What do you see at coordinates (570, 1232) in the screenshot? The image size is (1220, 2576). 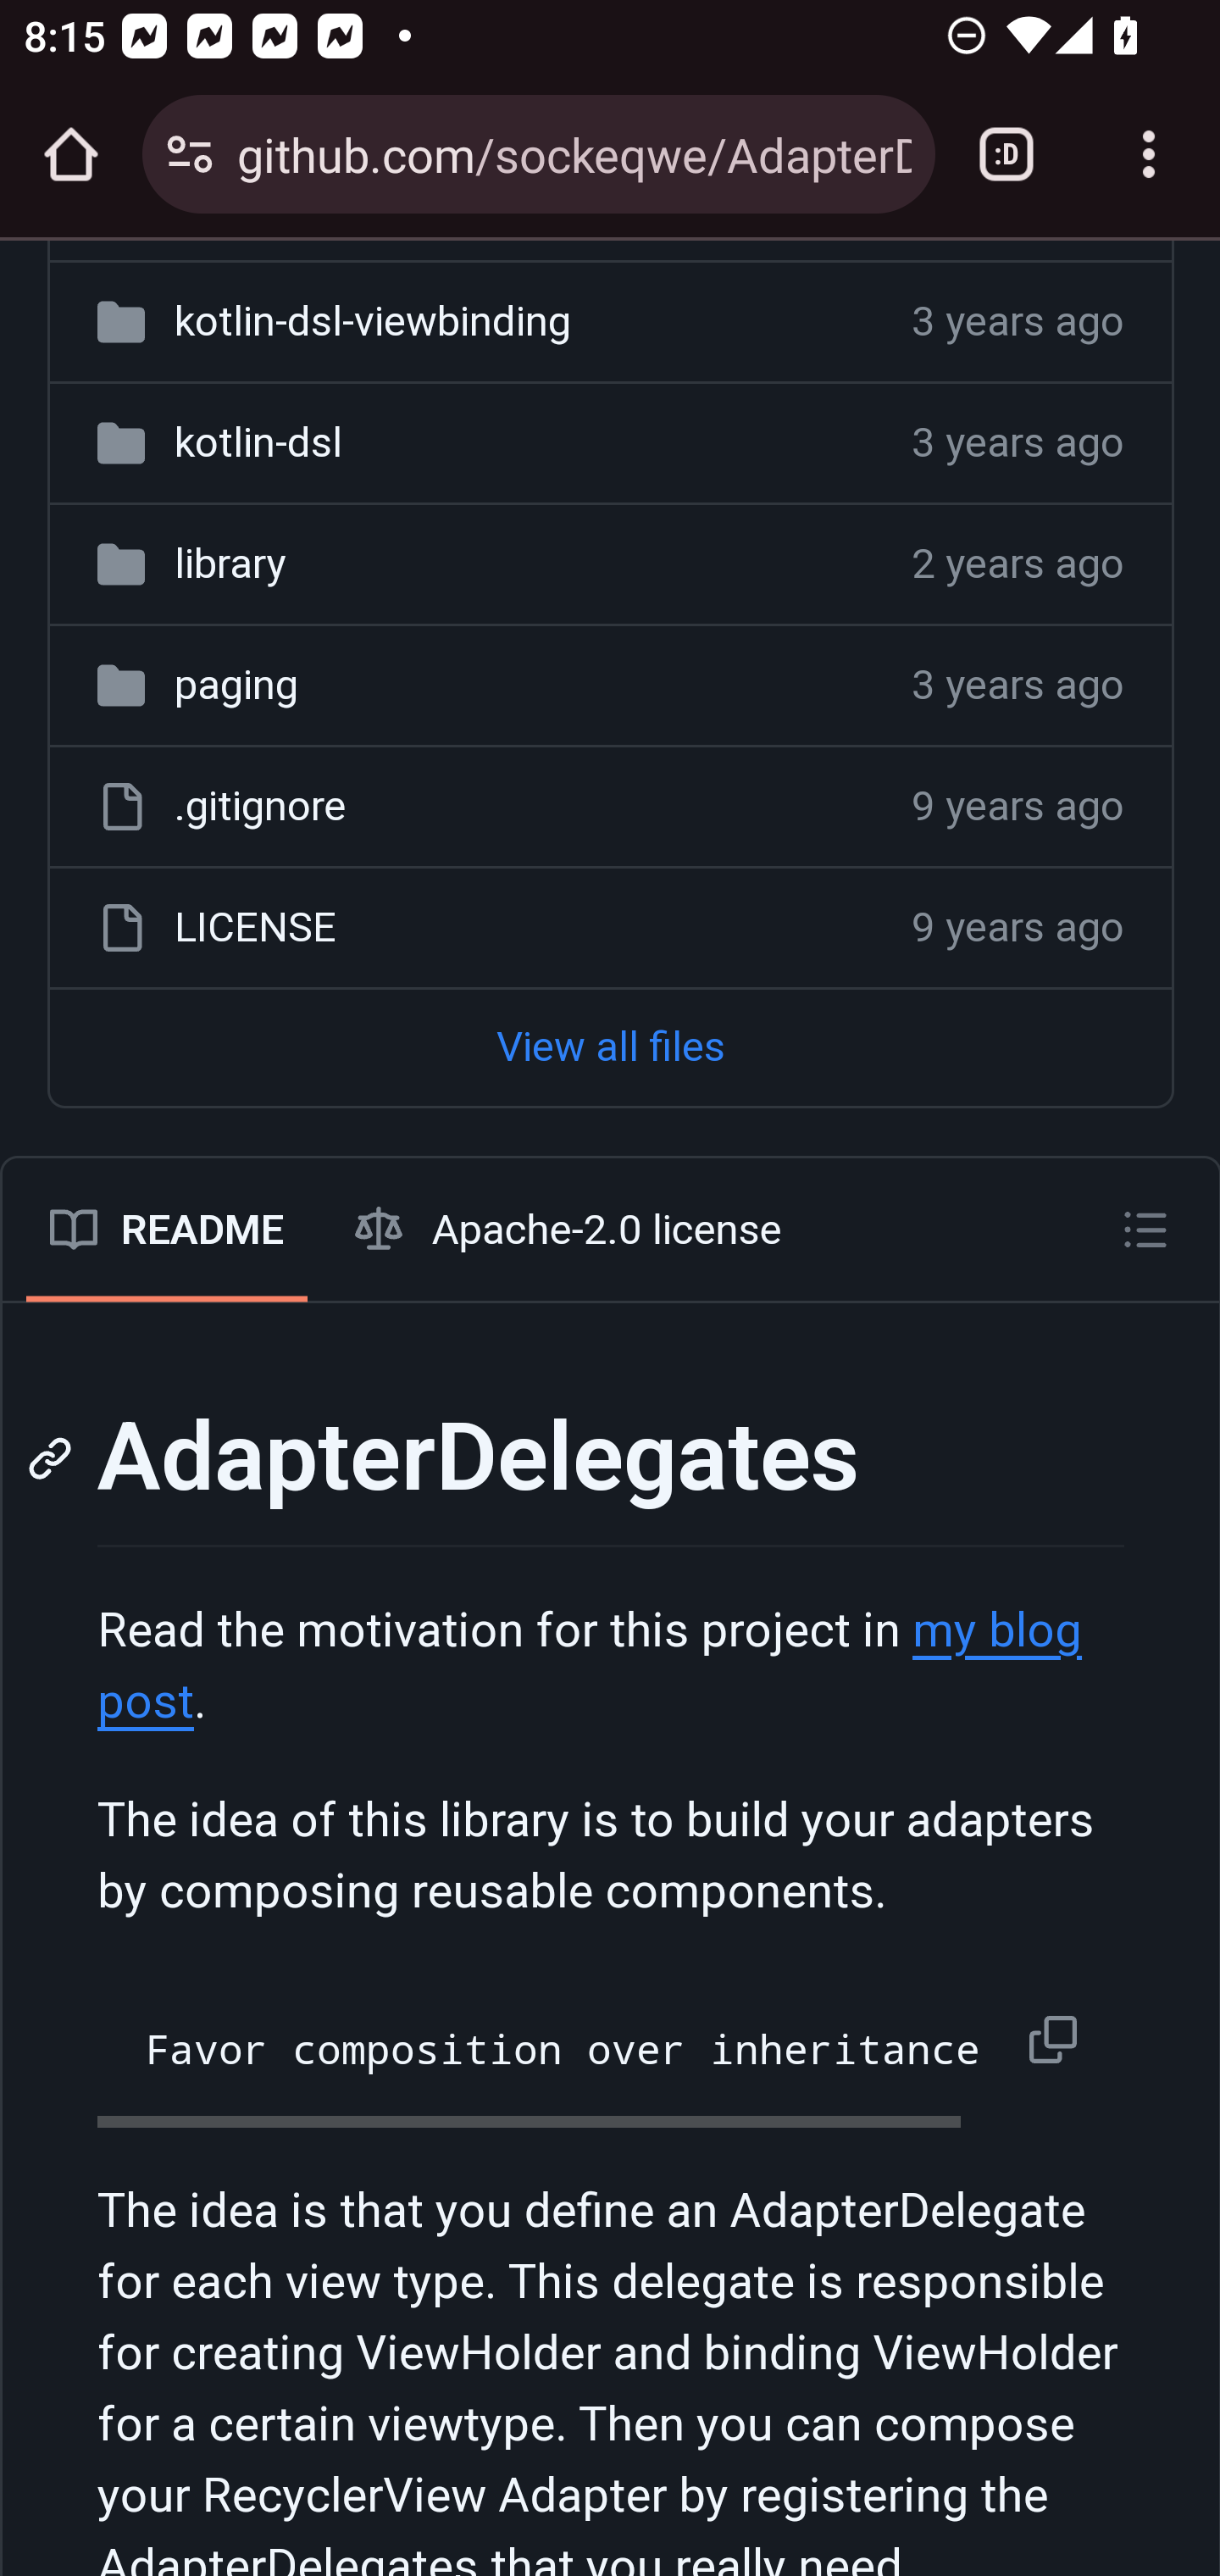 I see `Apache-2.0 license` at bounding box center [570, 1232].